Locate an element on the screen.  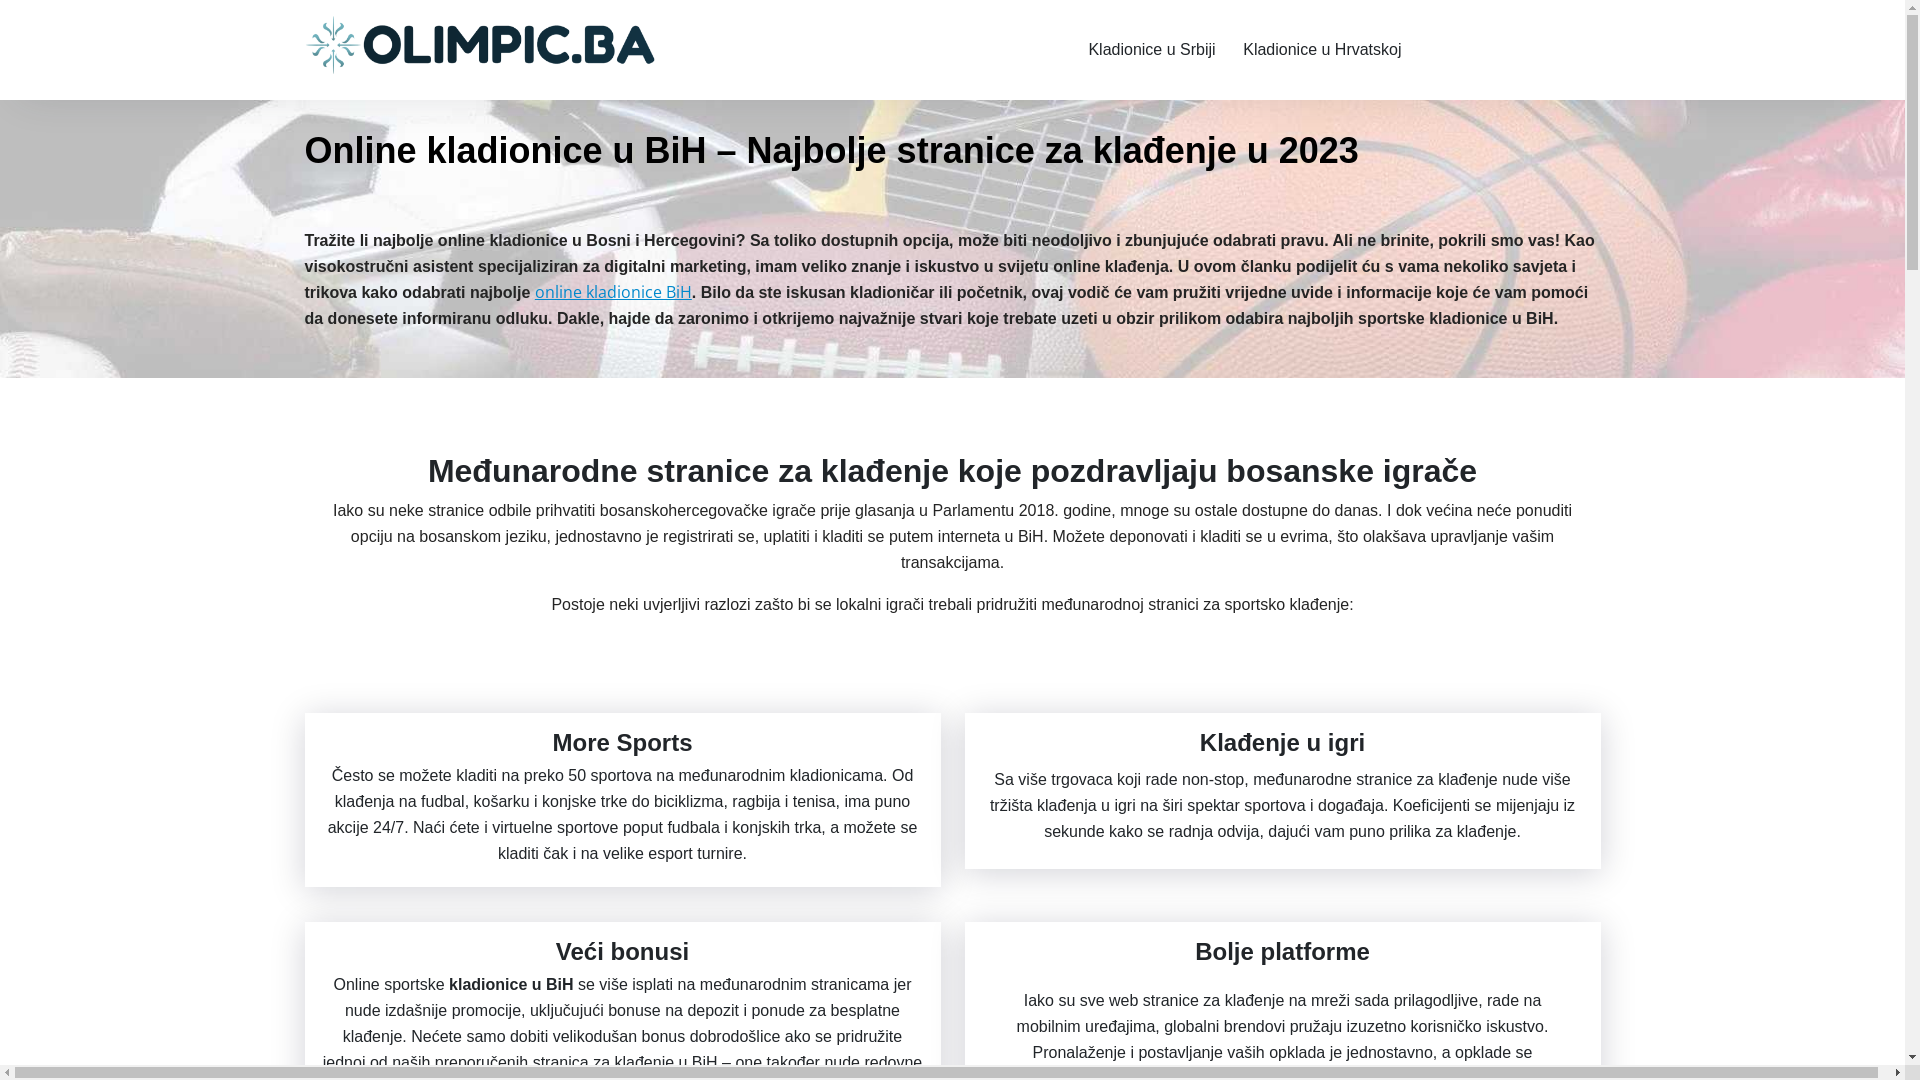
online kladionice BiH is located at coordinates (614, 292).